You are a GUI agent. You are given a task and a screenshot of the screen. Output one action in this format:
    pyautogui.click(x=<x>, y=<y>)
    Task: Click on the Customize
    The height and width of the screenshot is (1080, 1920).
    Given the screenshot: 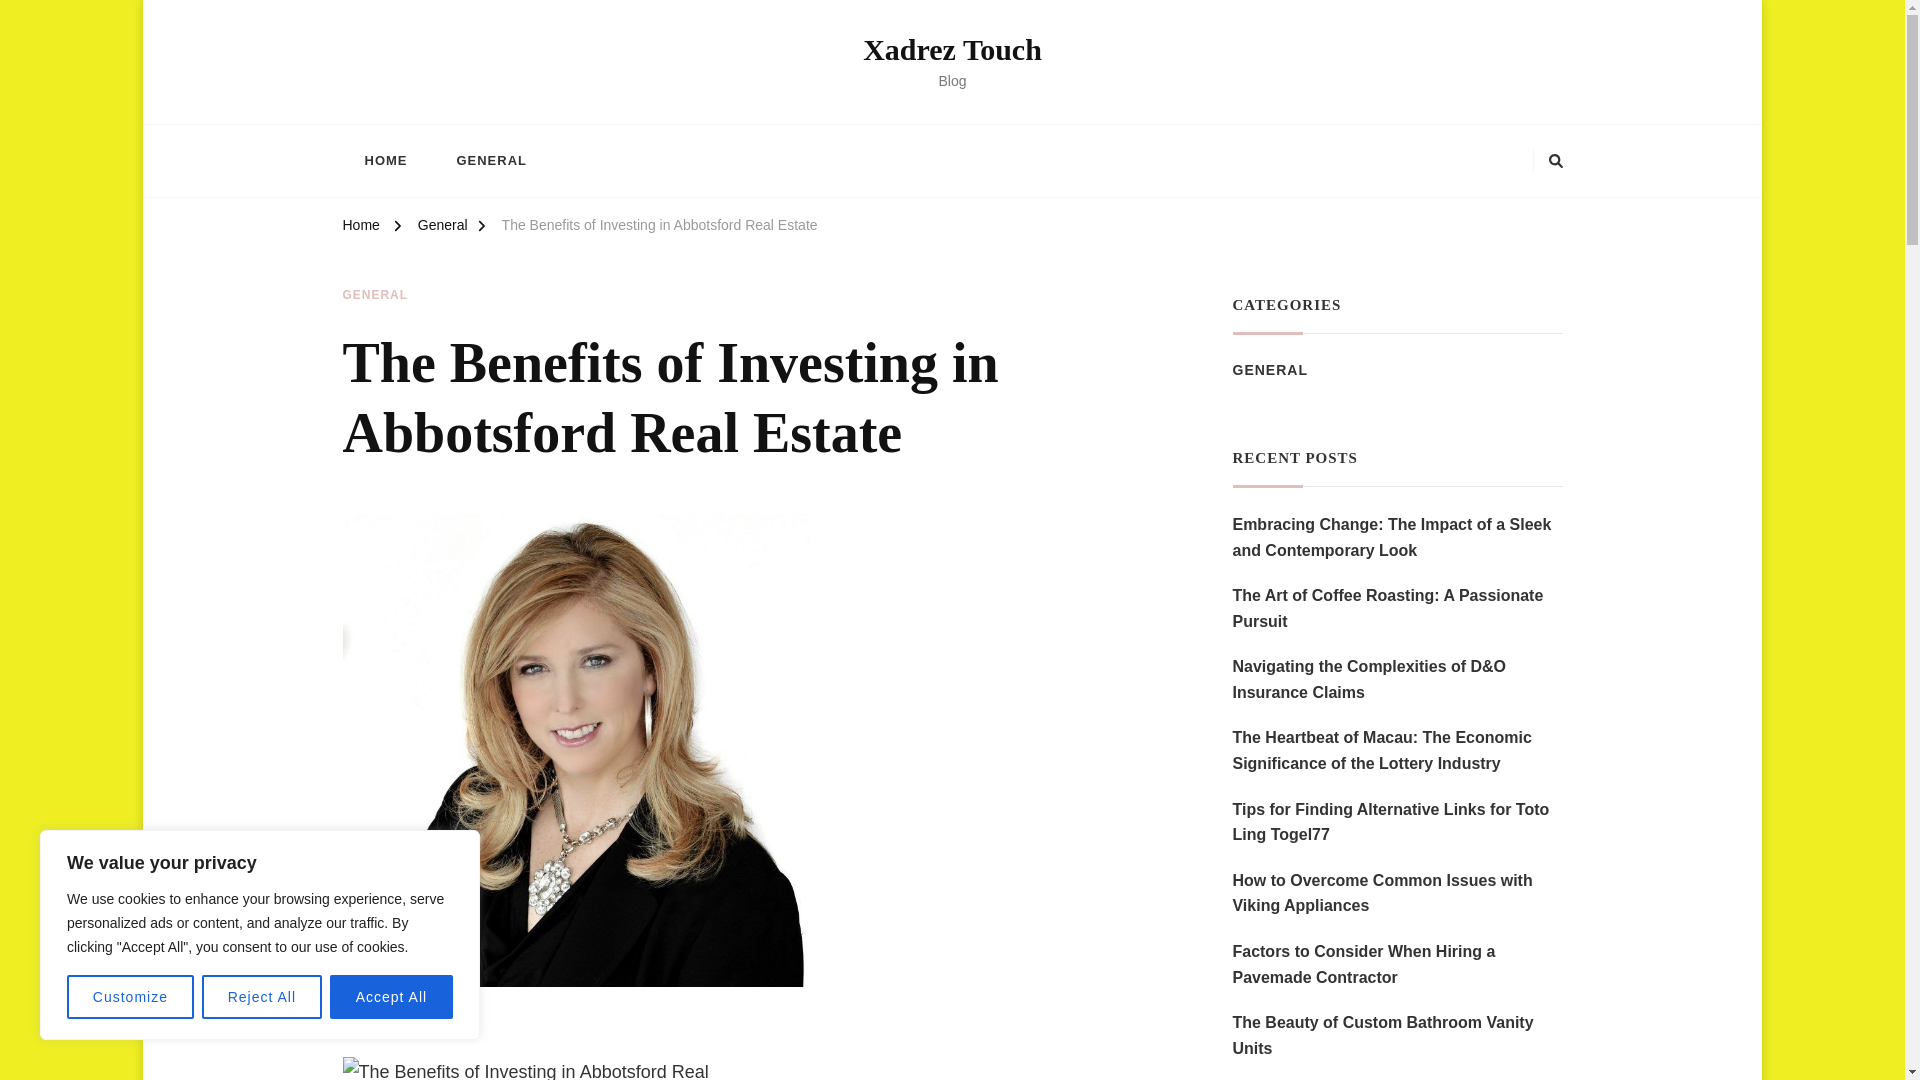 What is the action you would take?
    pyautogui.click(x=130, y=997)
    